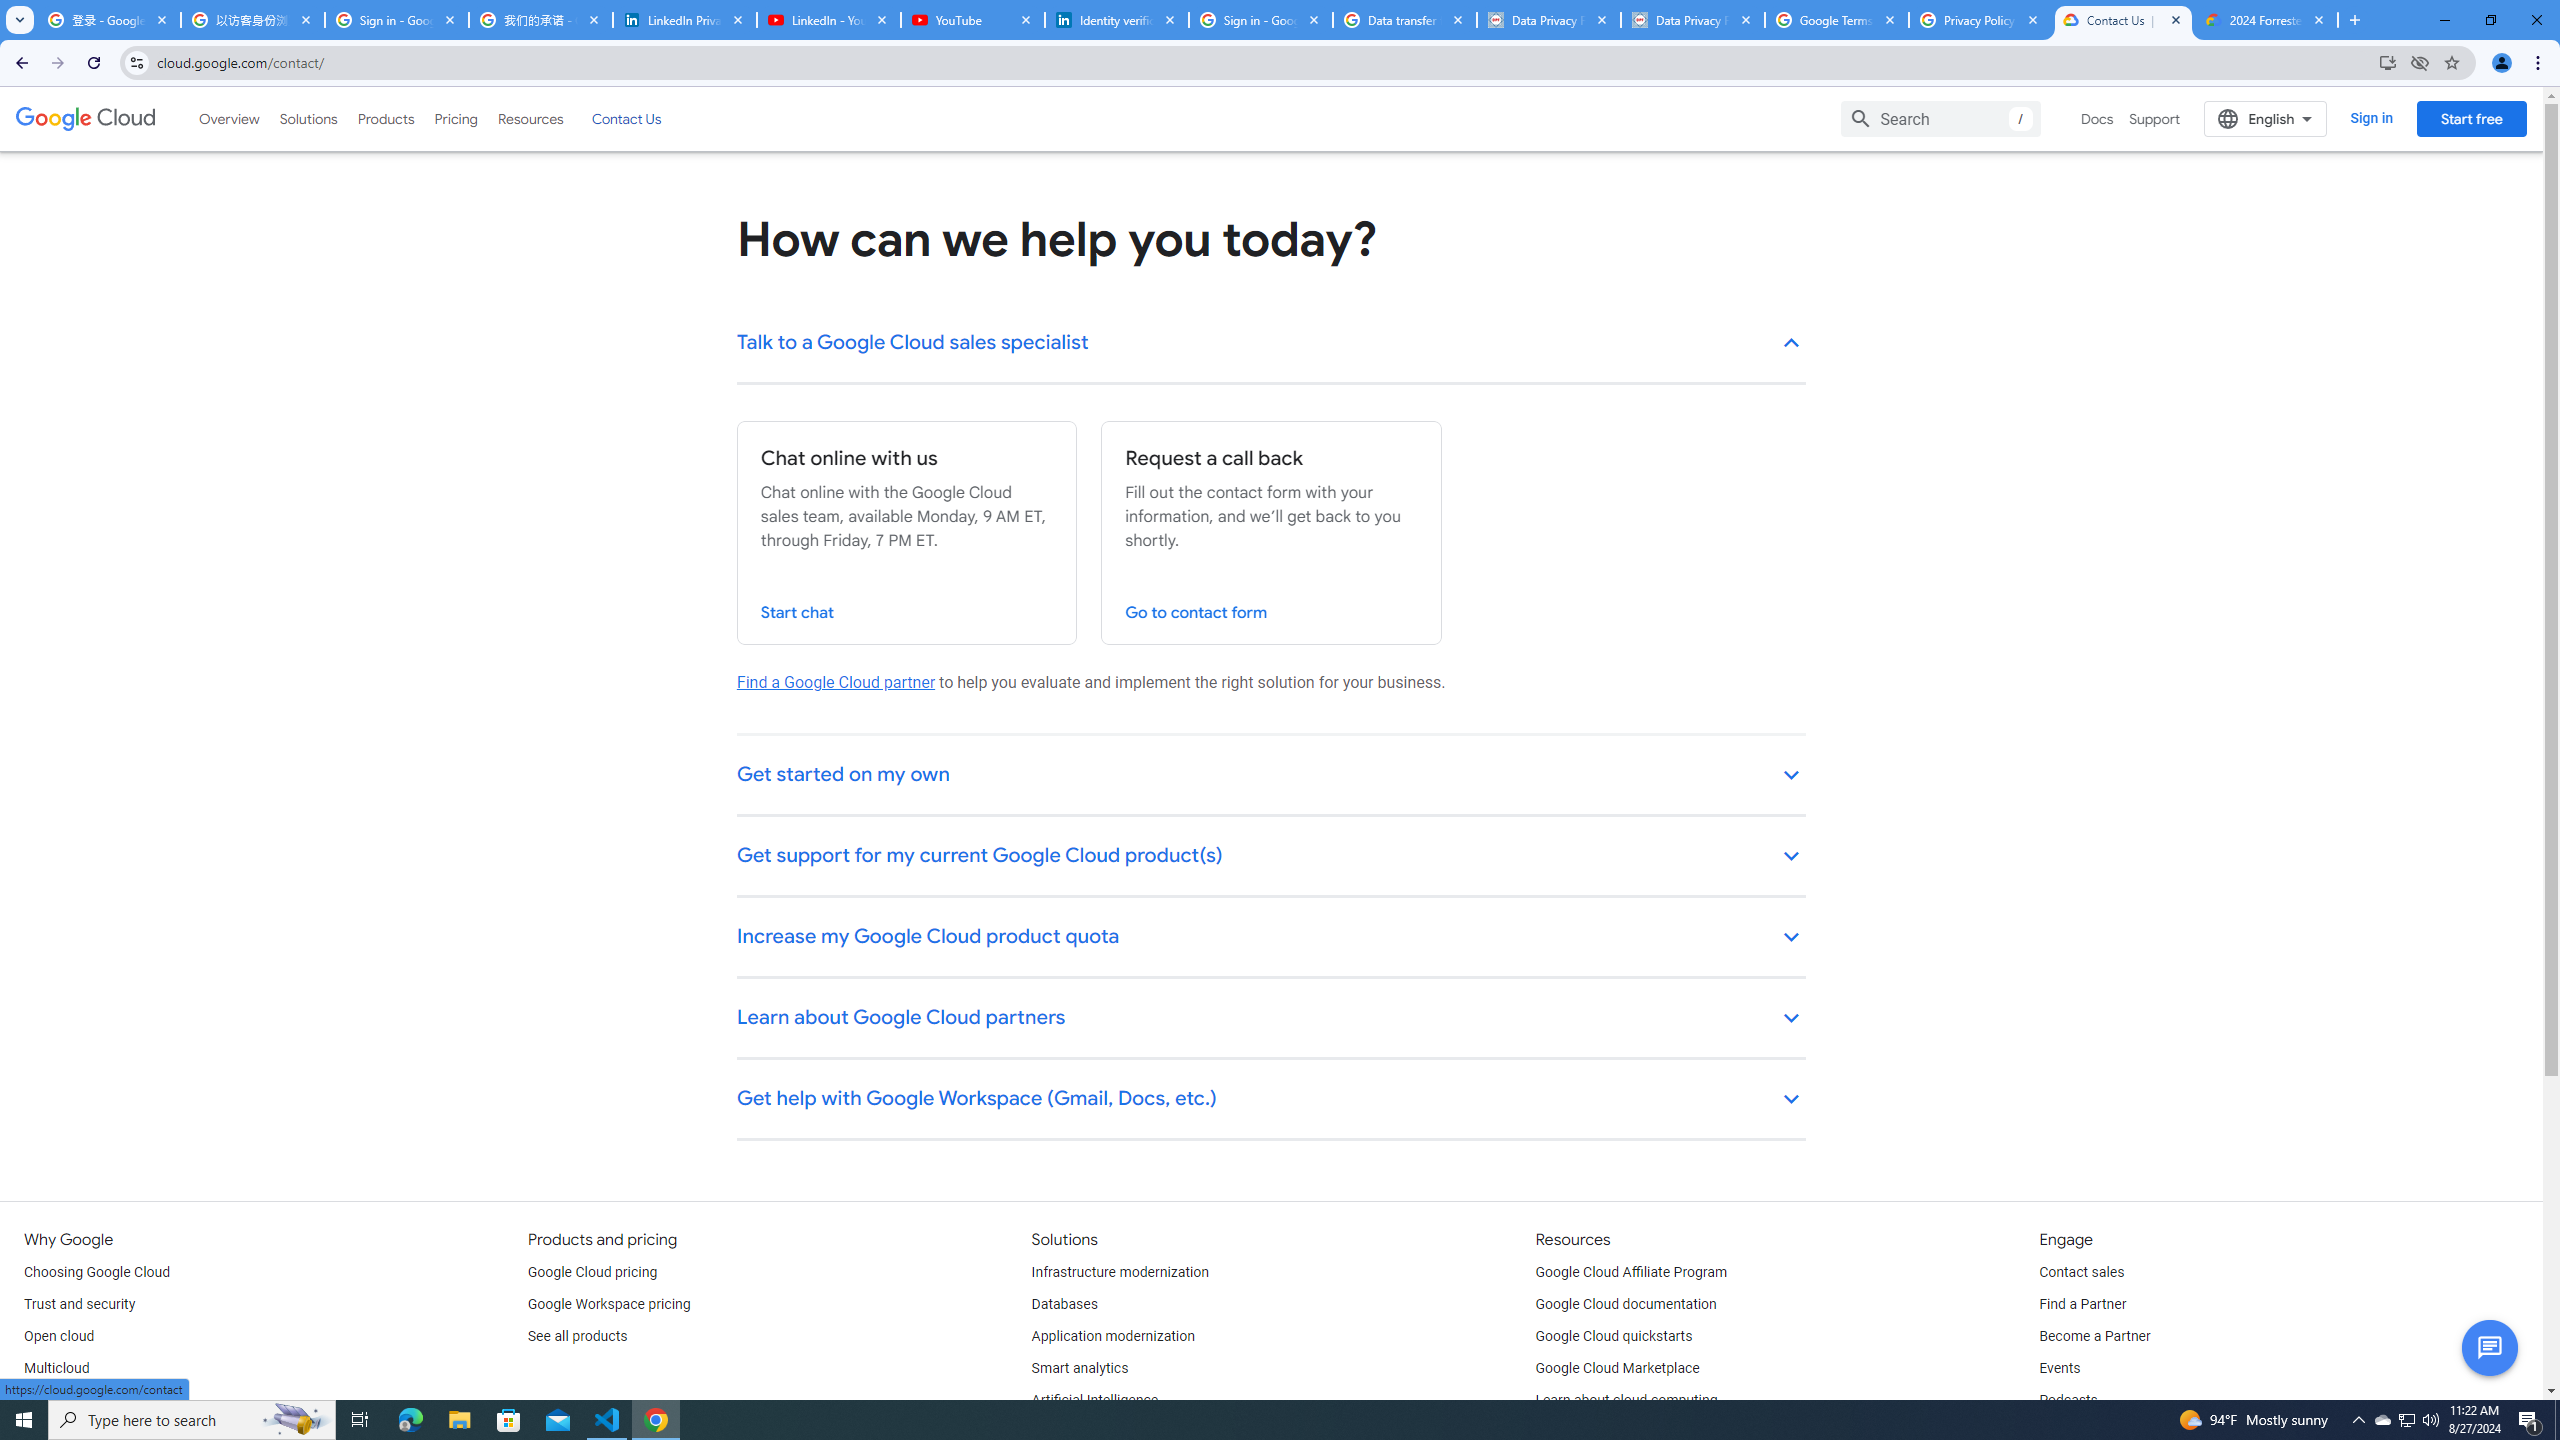  What do you see at coordinates (2082, 1304) in the screenshot?
I see `Find a Partner` at bounding box center [2082, 1304].